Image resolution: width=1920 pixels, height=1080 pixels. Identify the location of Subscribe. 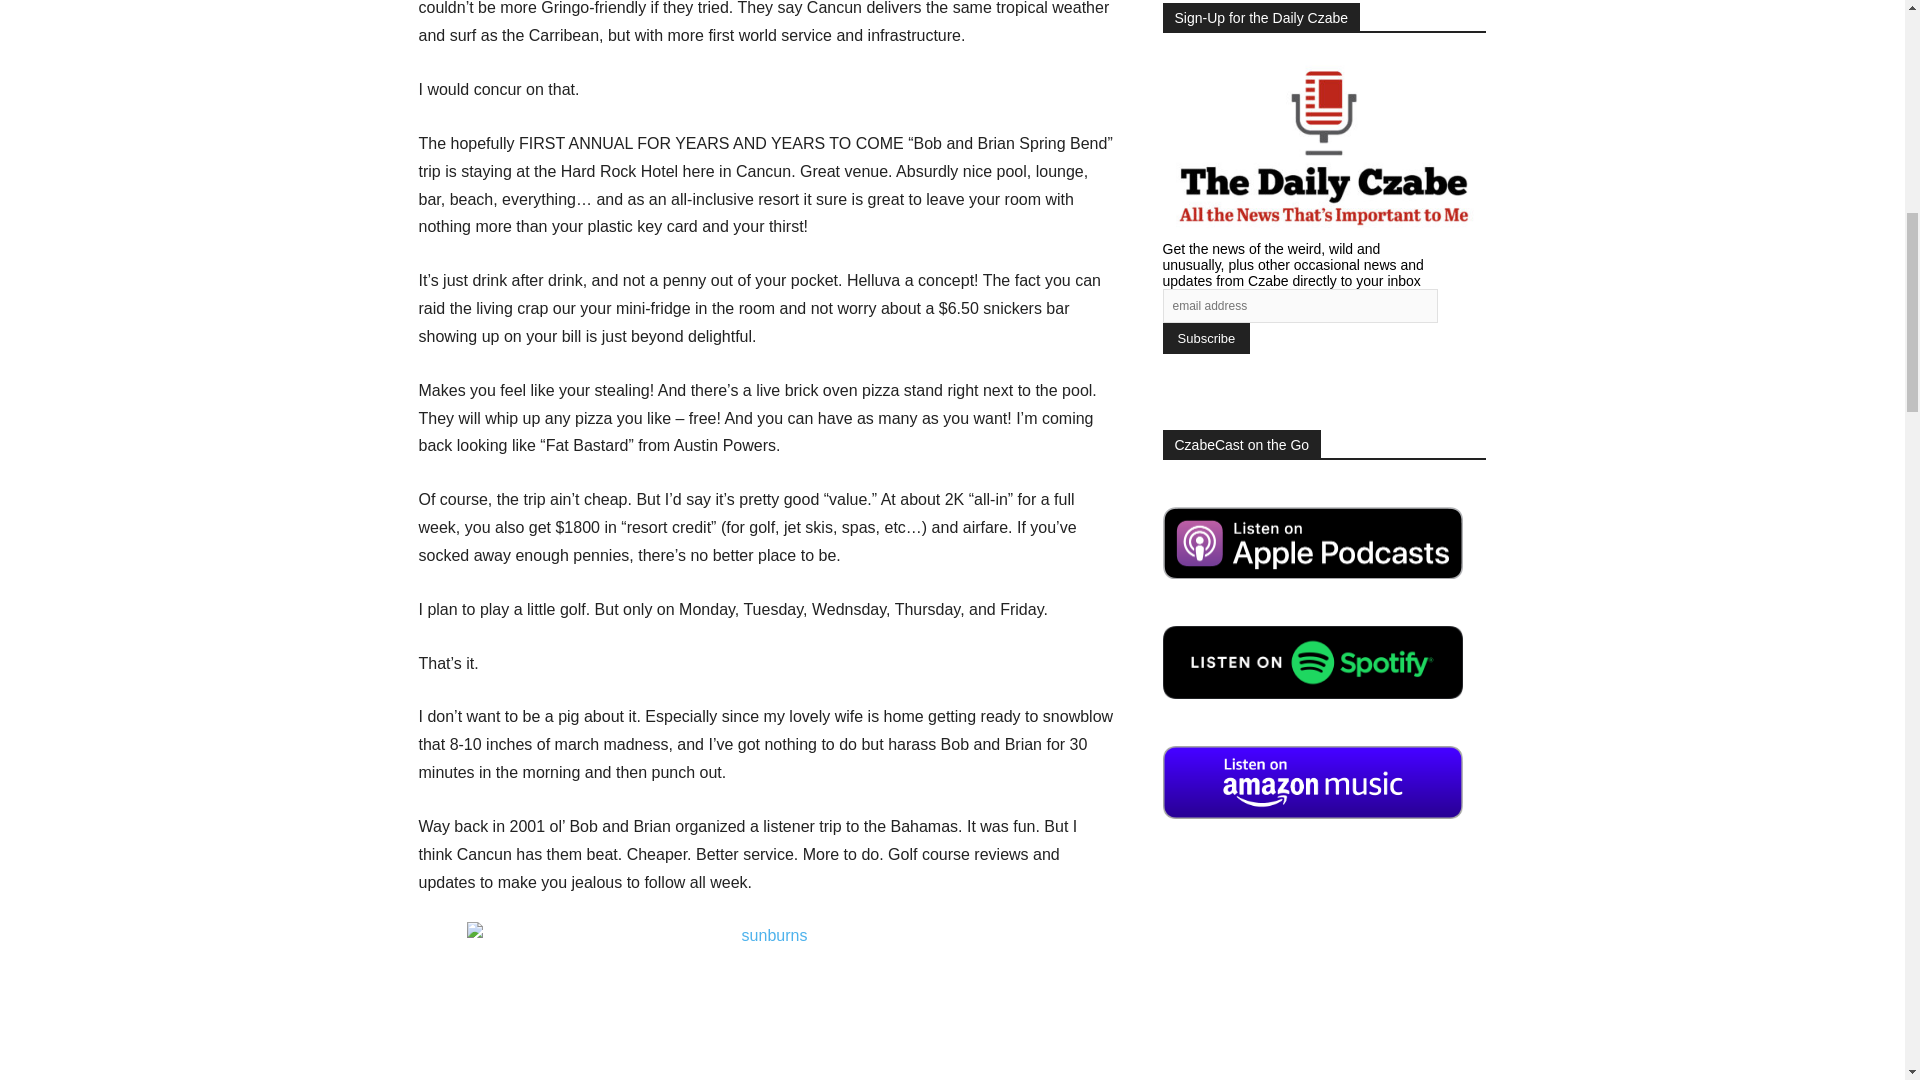
(1205, 338).